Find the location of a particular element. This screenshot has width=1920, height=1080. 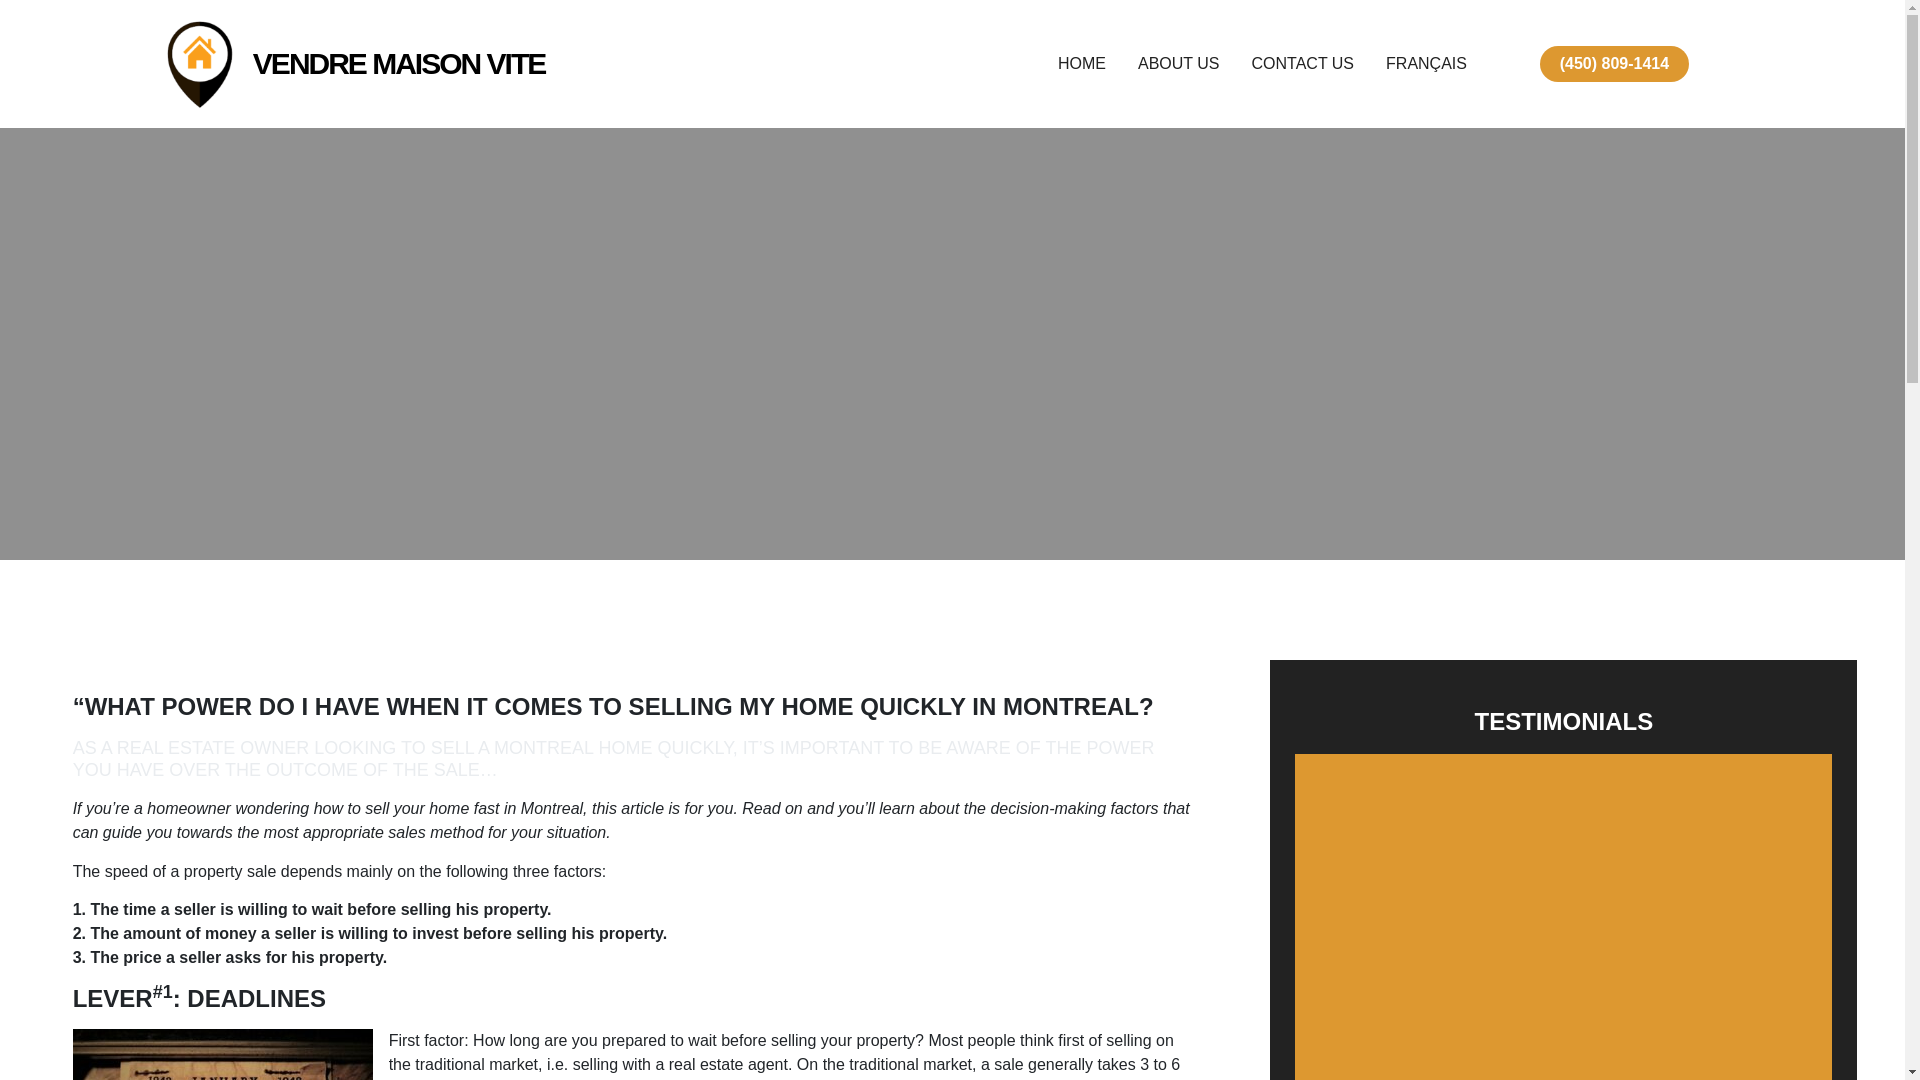

VENDRE MAISON VITE is located at coordinates (399, 63).